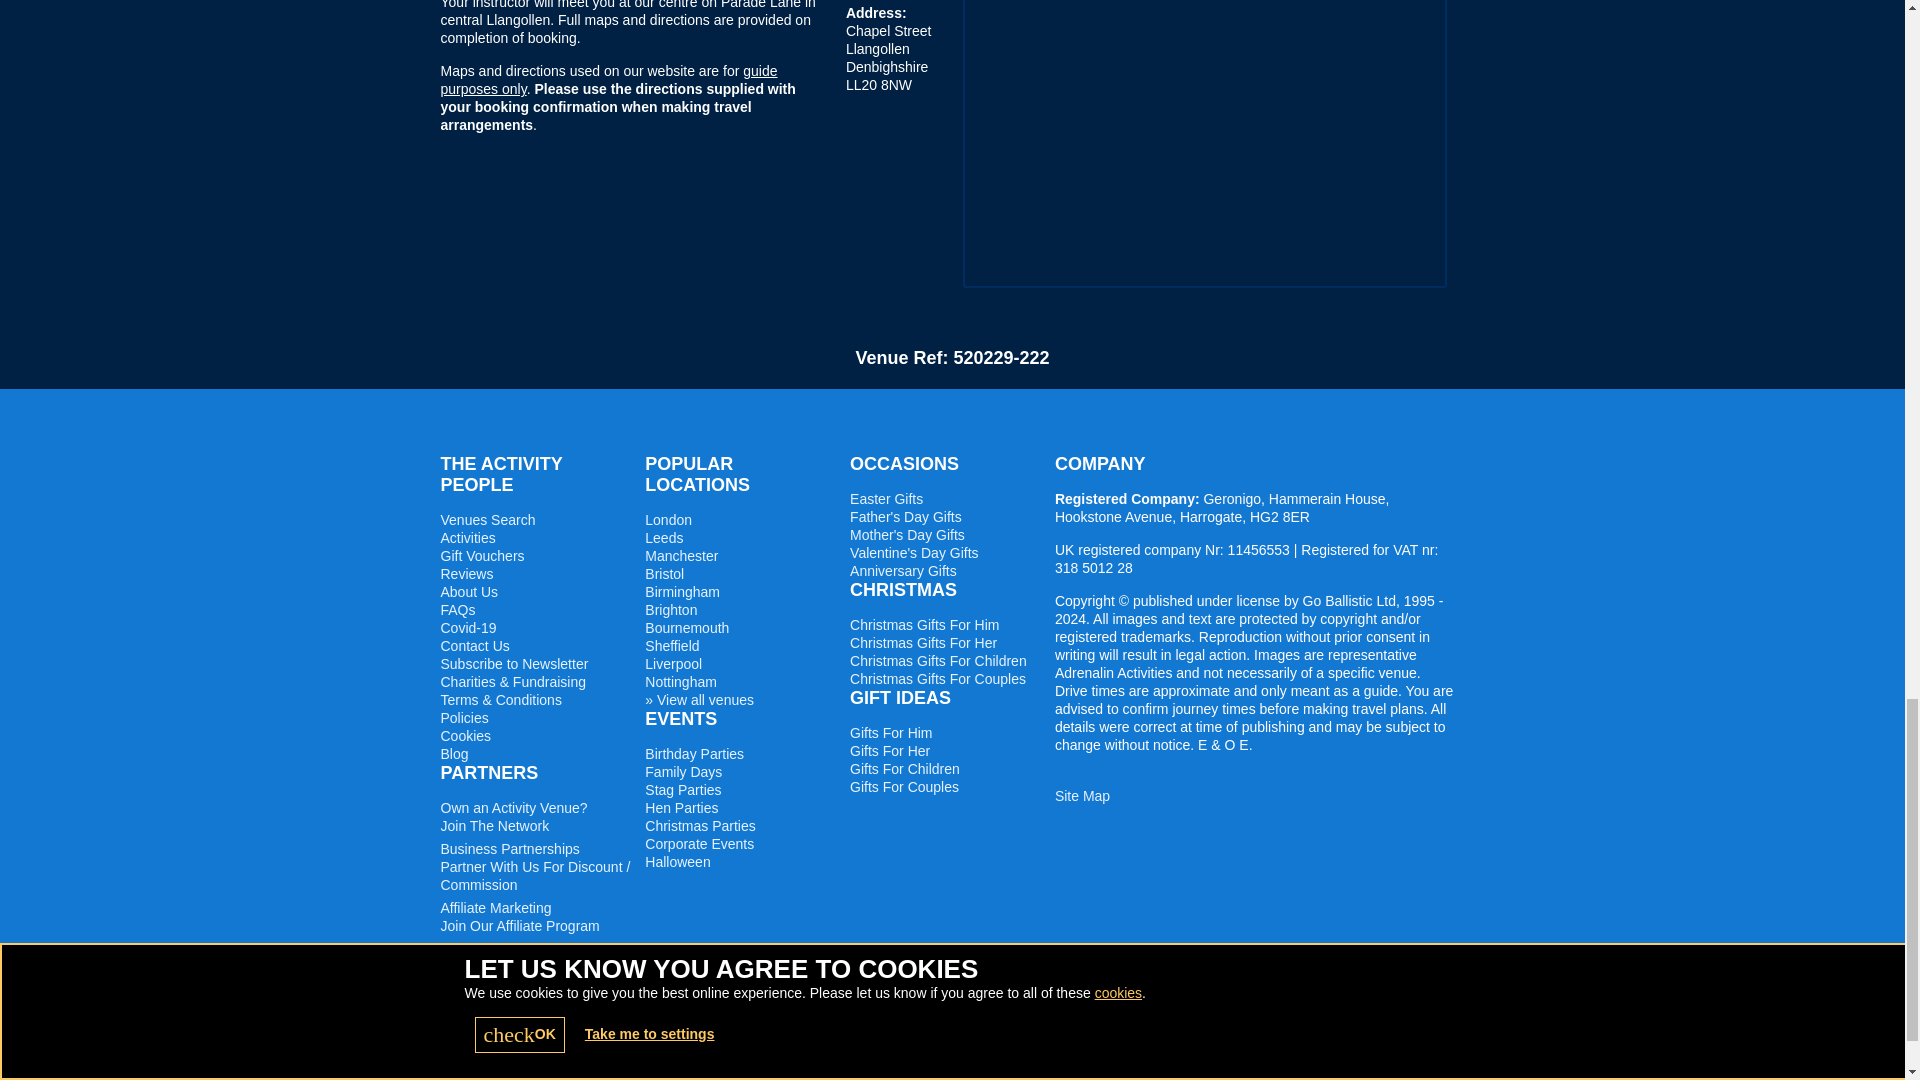 This screenshot has width=1920, height=1080. Describe the element at coordinates (467, 538) in the screenshot. I see `Activities` at that location.